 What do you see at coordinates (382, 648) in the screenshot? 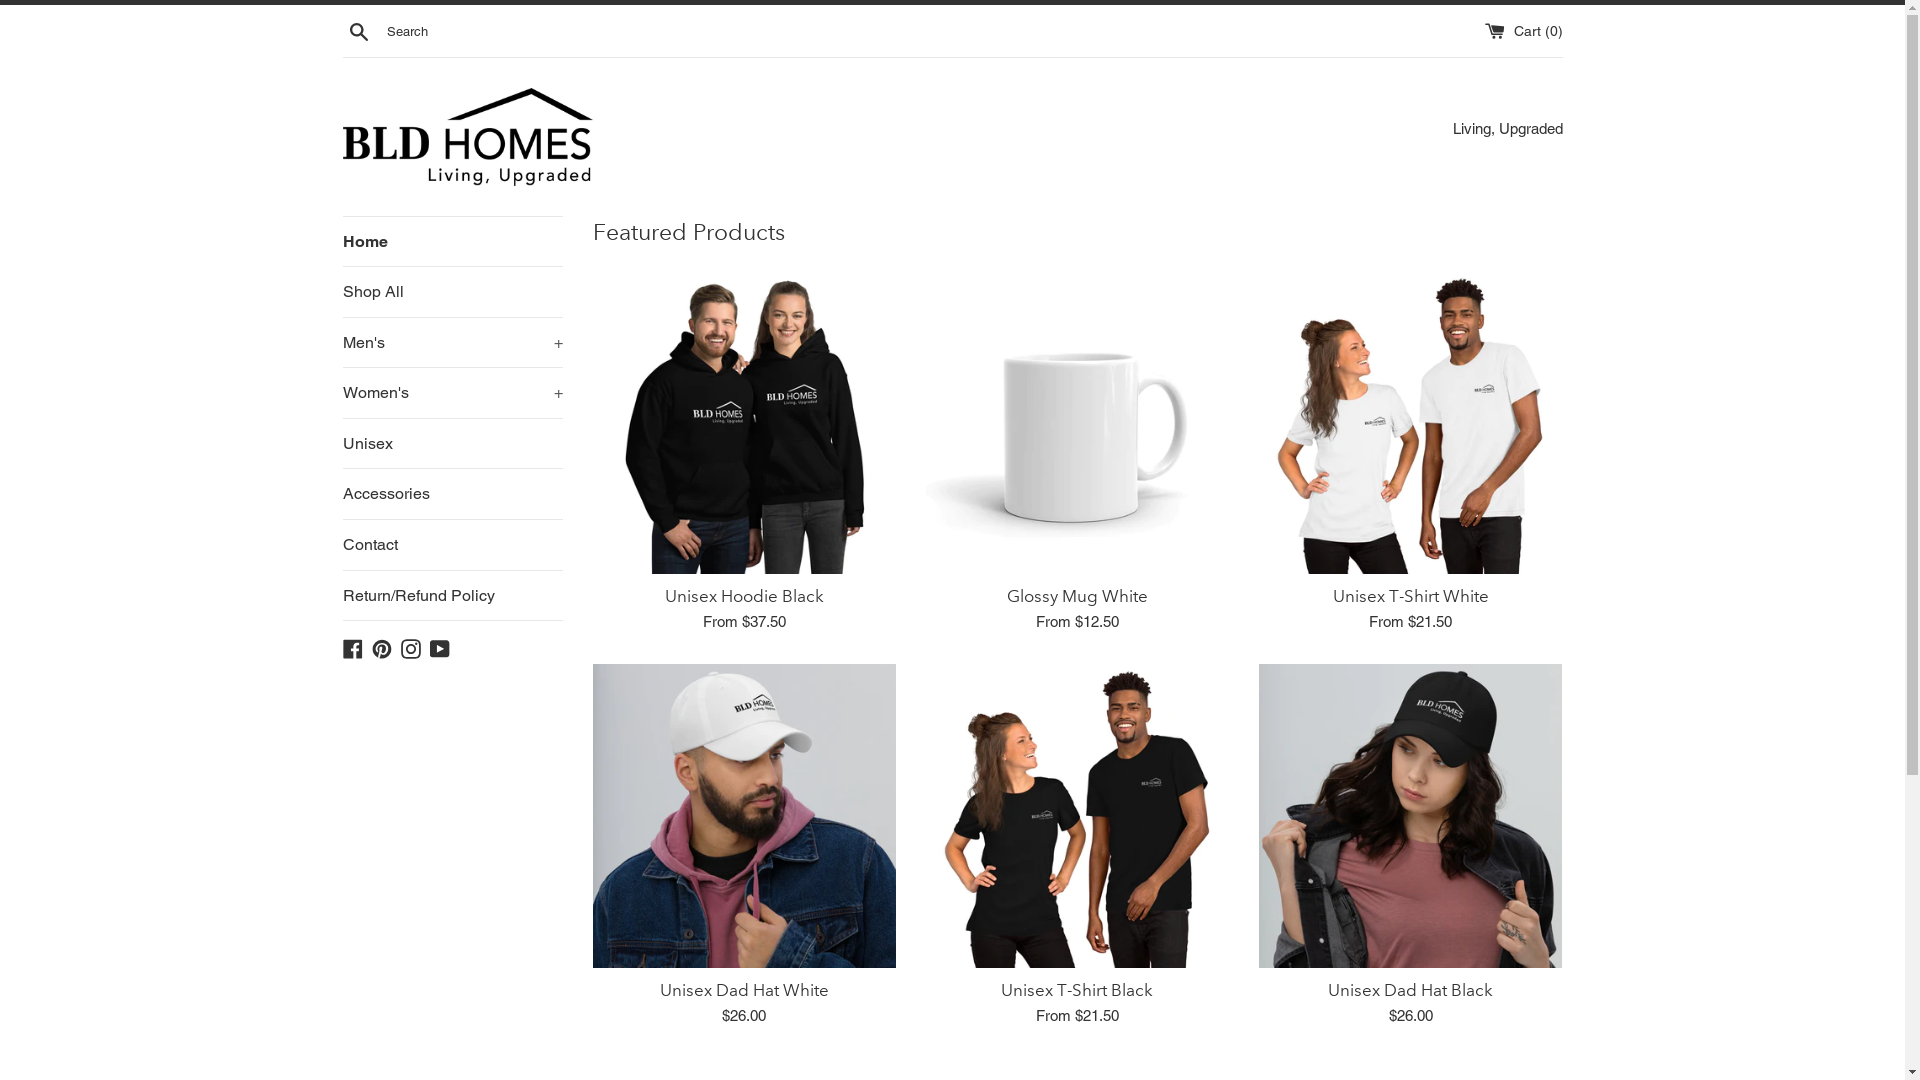
I see `Pinterest` at bounding box center [382, 648].